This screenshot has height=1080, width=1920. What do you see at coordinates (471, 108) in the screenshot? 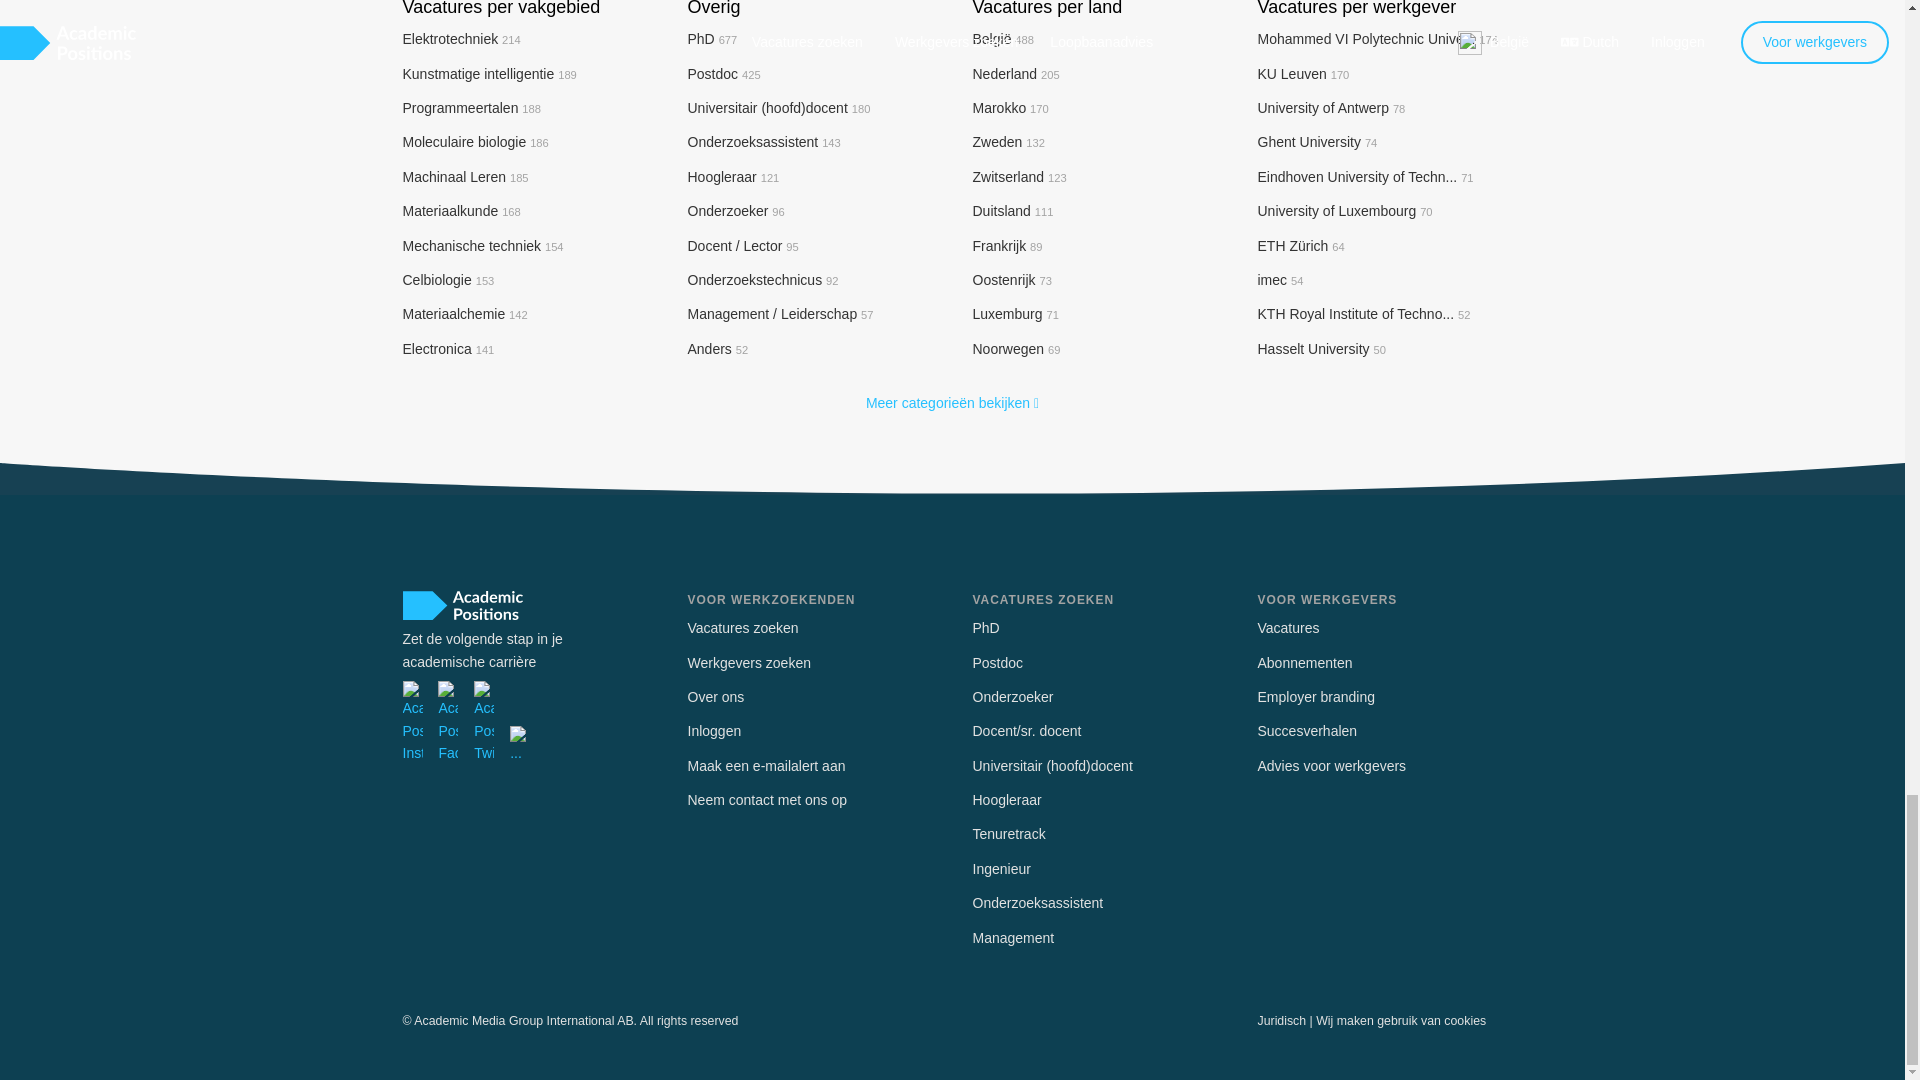
I see `Programmeertalen` at bounding box center [471, 108].